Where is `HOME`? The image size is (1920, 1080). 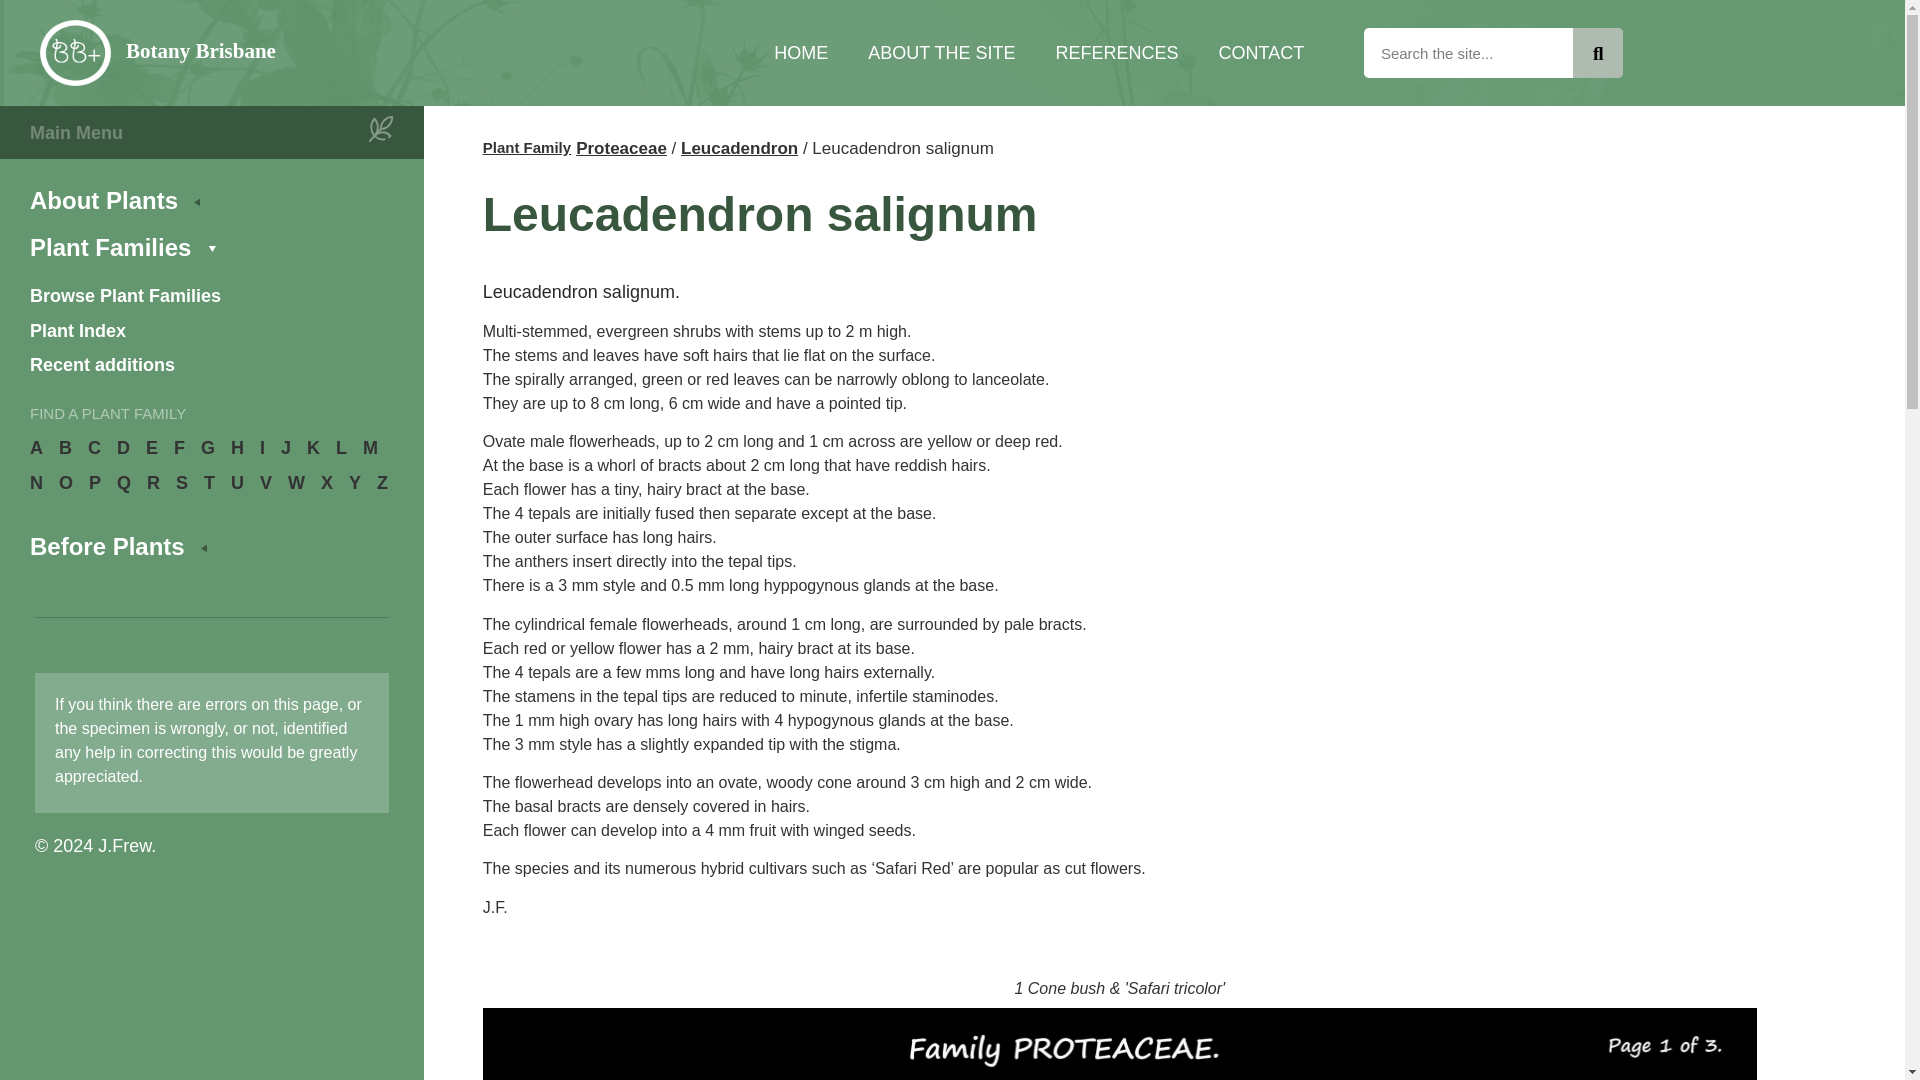
HOME is located at coordinates (801, 52).